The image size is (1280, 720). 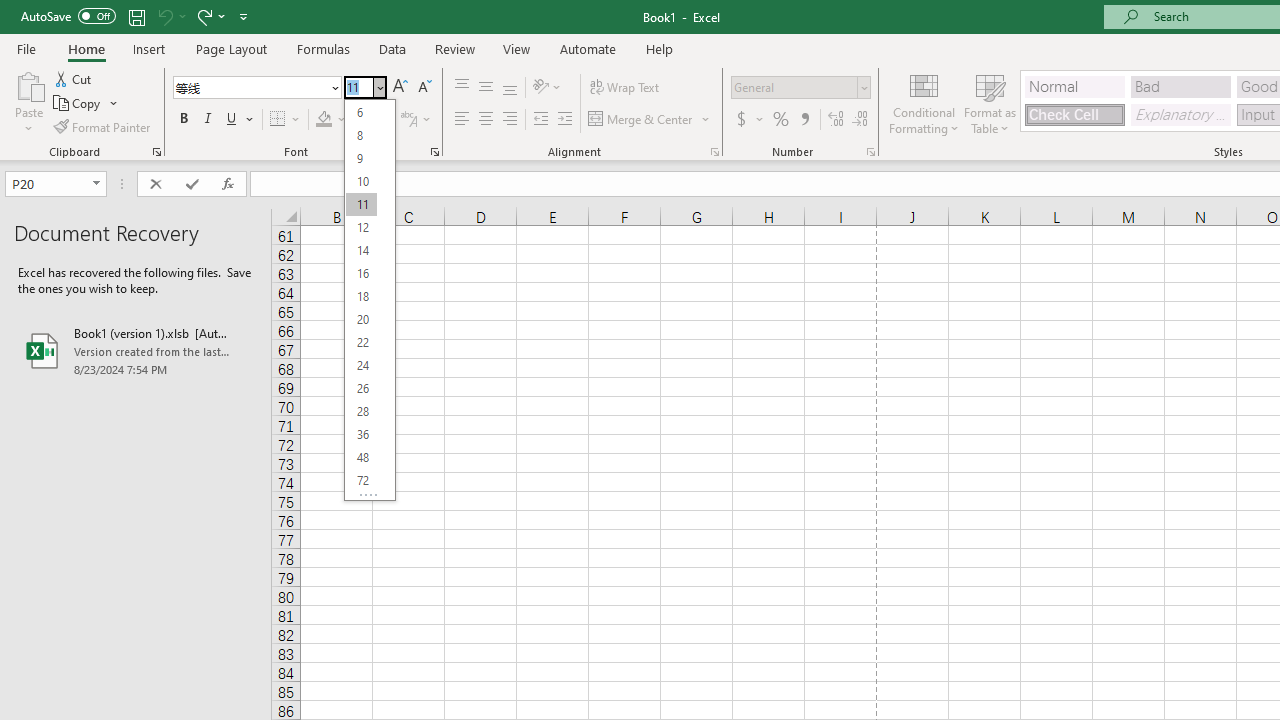 I want to click on 28, so click(x=361, y=412).